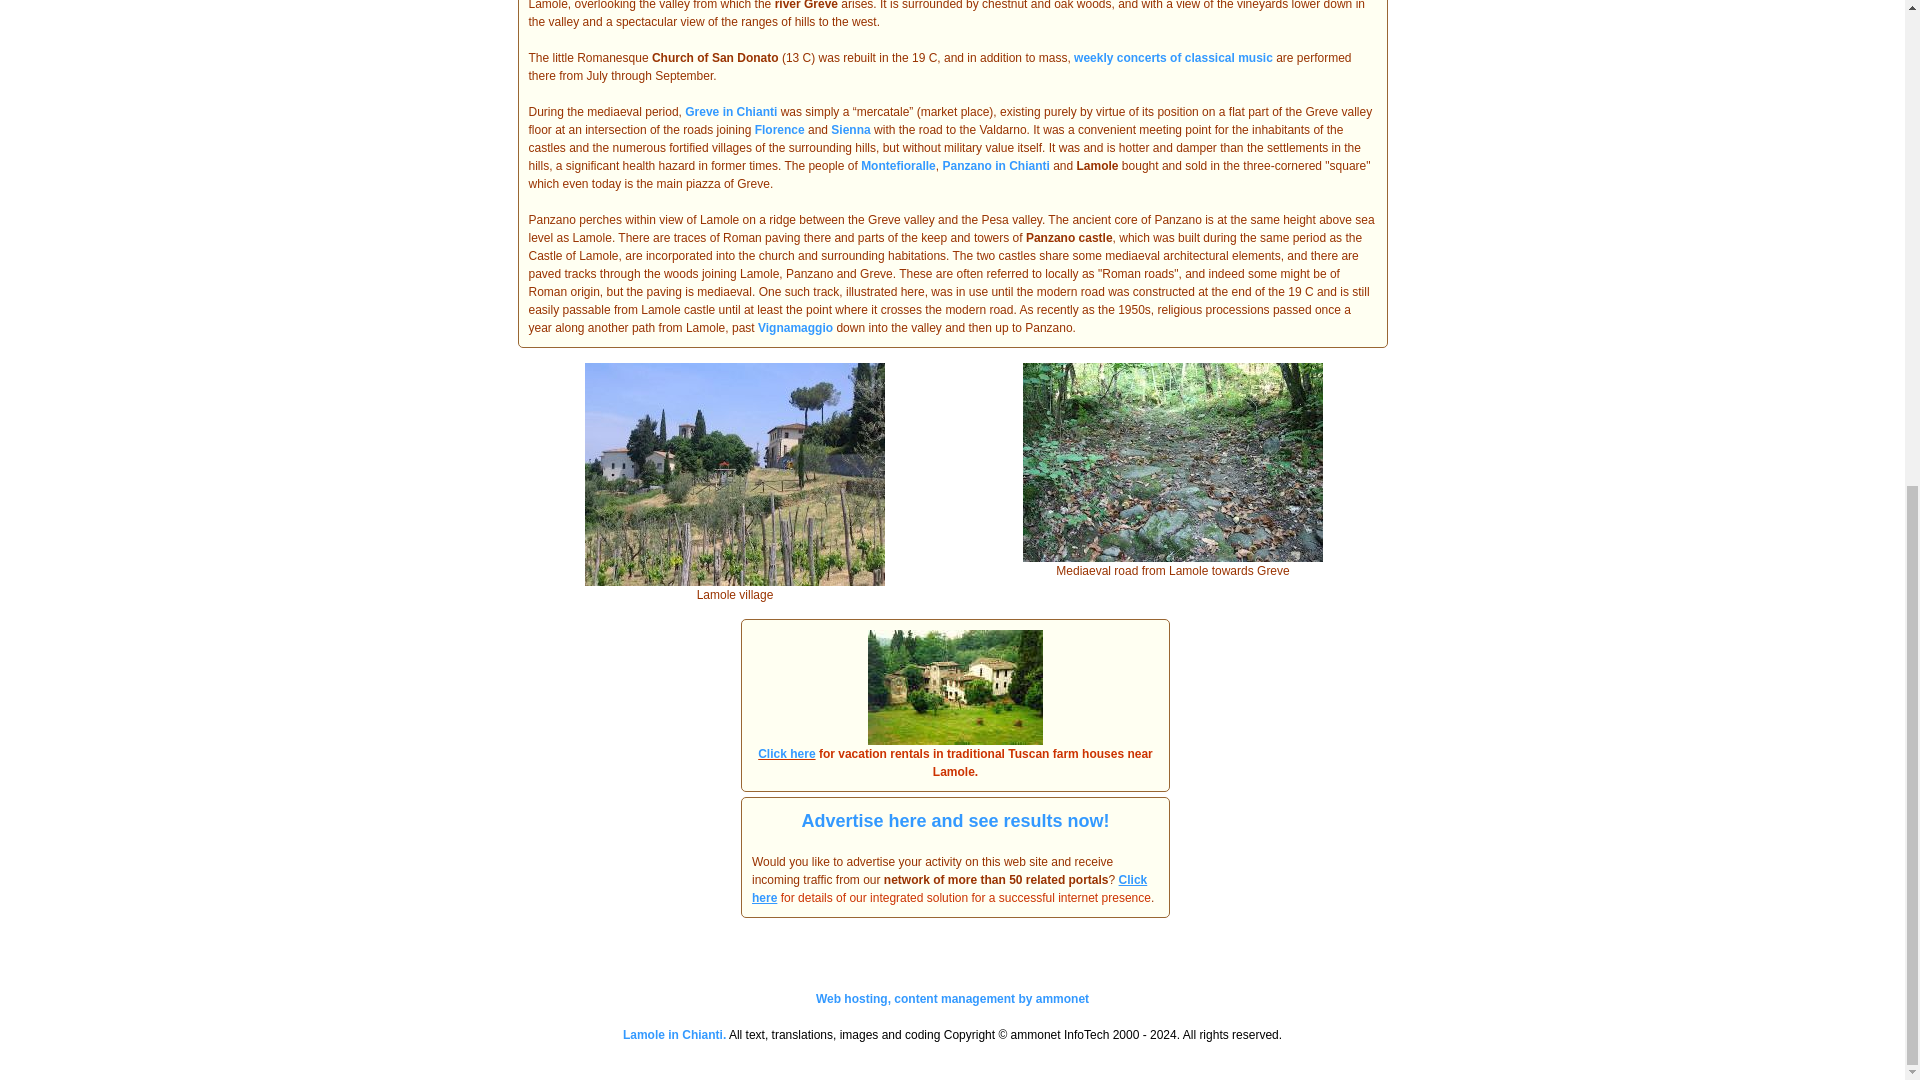 Image resolution: width=1920 pixels, height=1080 pixels. I want to click on Panzano in Chianti, so click(995, 165).